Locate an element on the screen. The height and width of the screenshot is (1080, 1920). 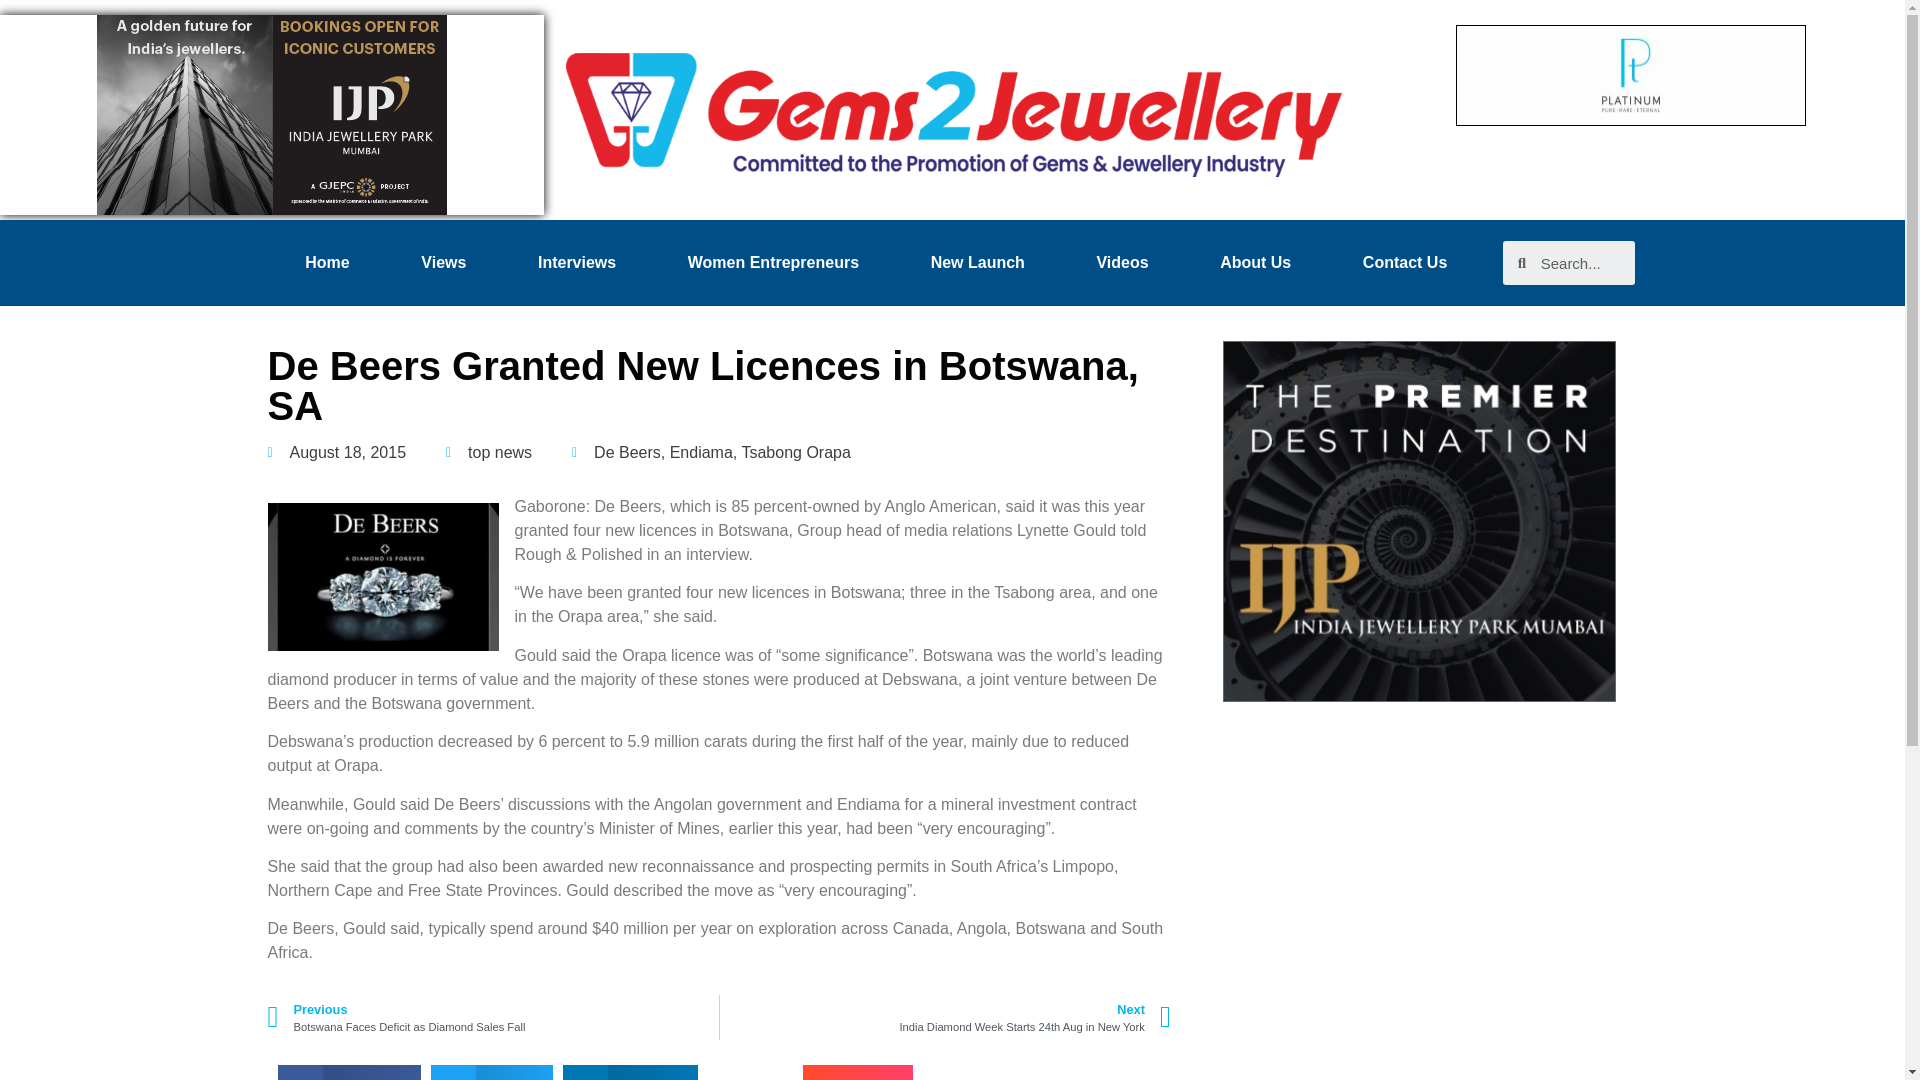
top news is located at coordinates (576, 262).